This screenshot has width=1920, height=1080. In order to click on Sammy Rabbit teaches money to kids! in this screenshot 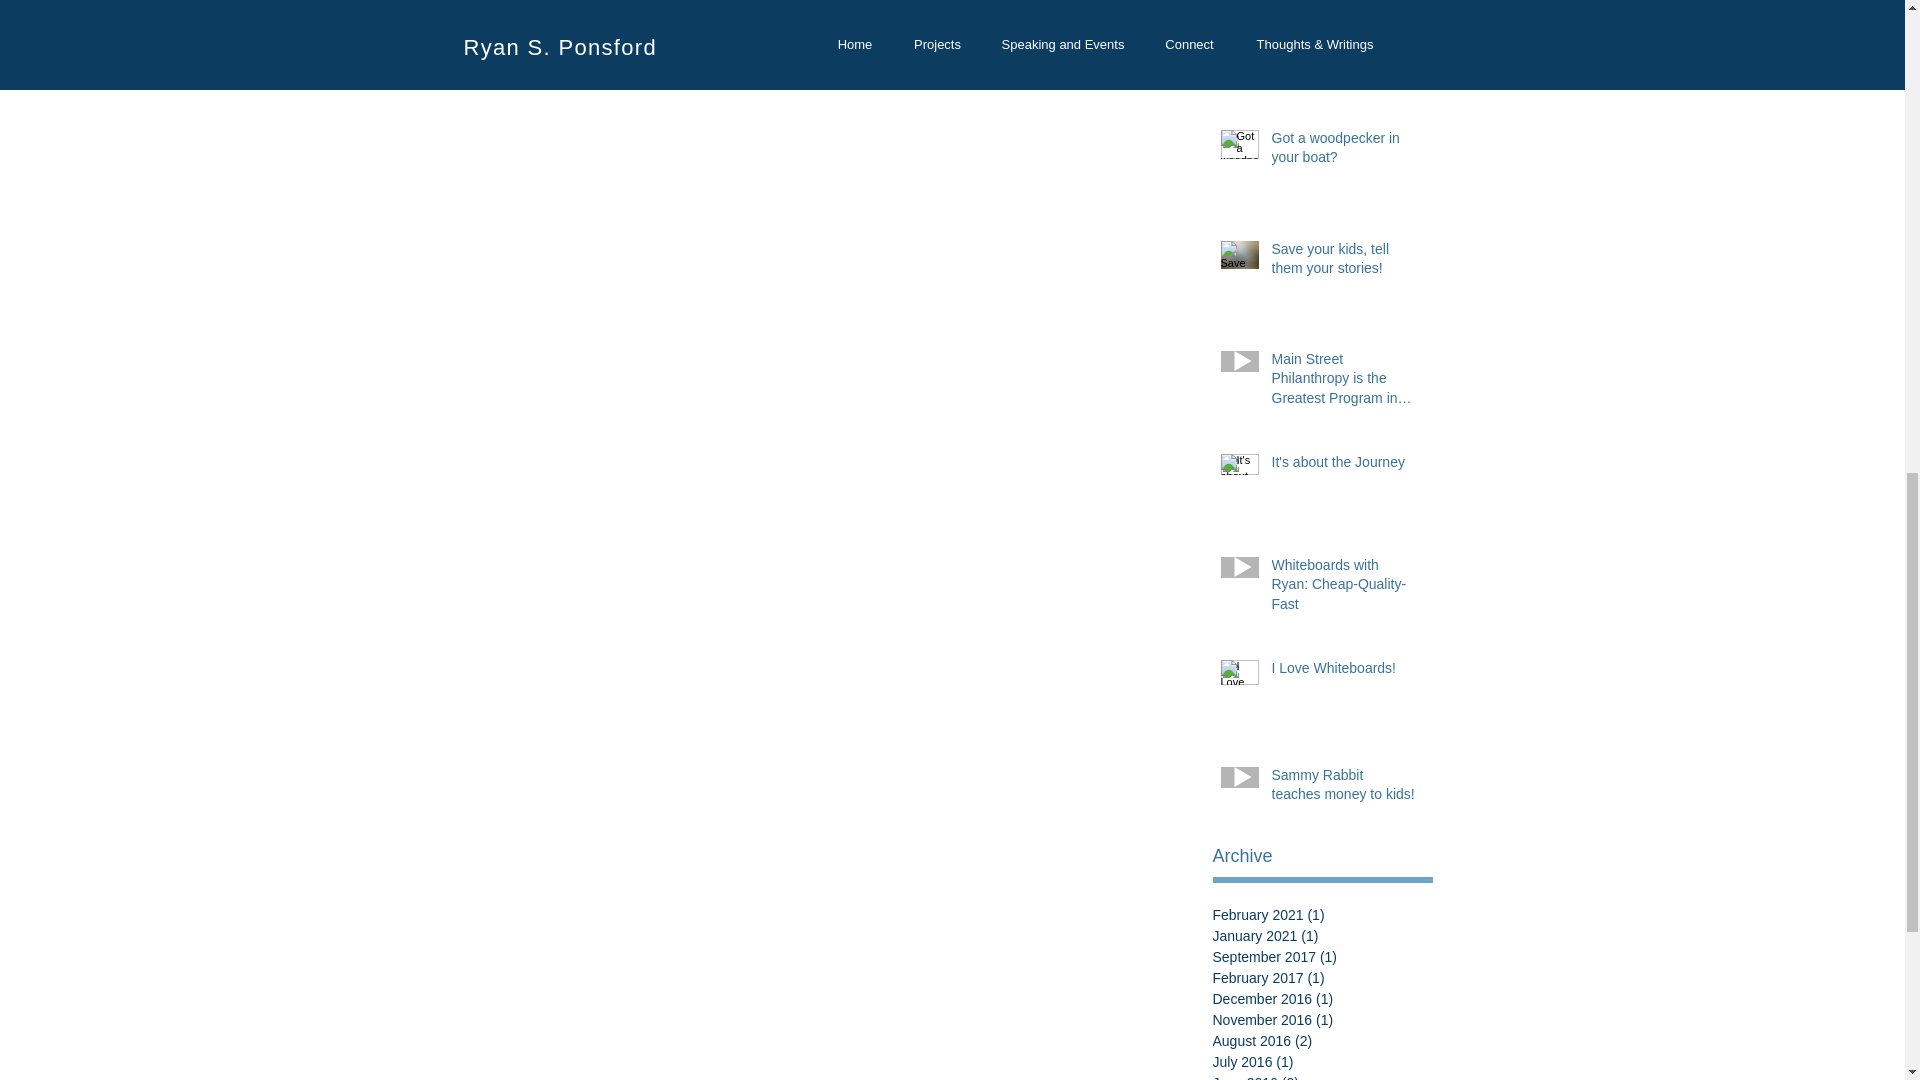, I will do `click(1344, 789)`.